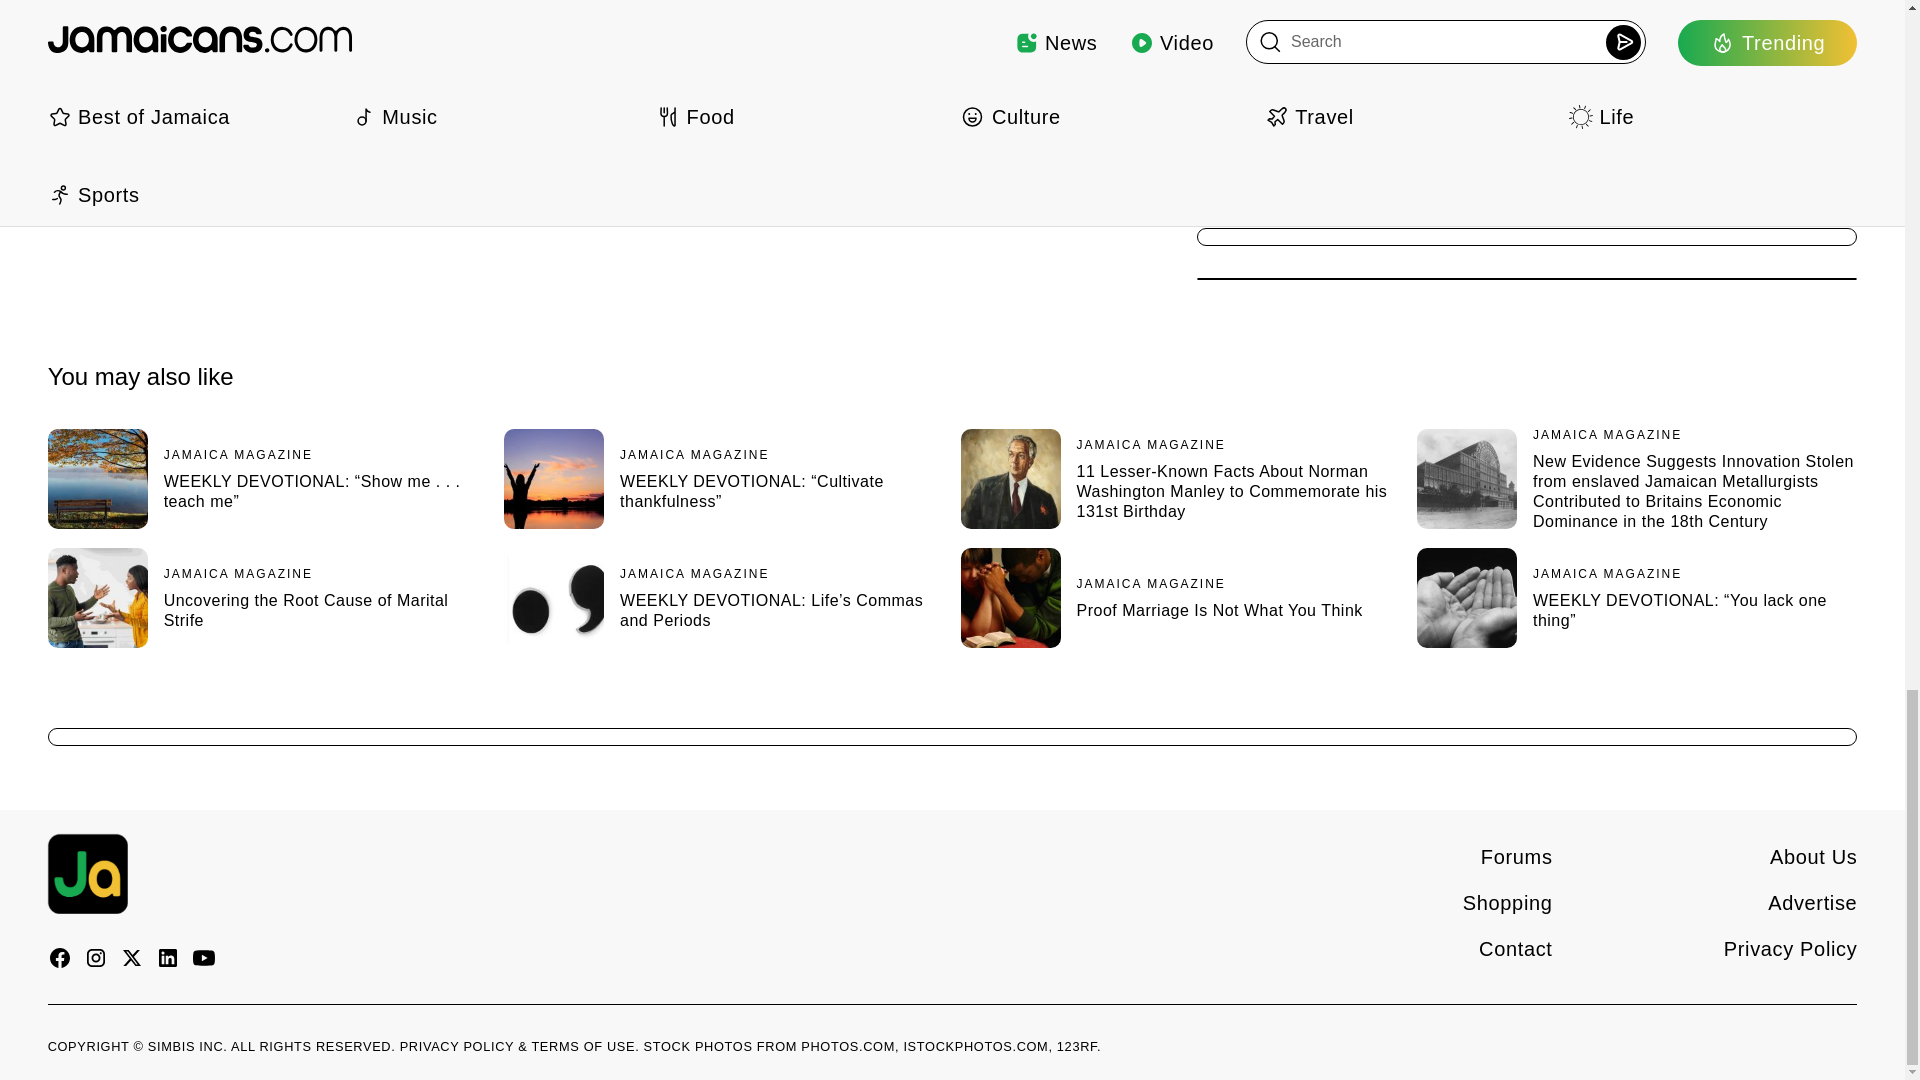  I want to click on Staff Writer, so click(234, 33).